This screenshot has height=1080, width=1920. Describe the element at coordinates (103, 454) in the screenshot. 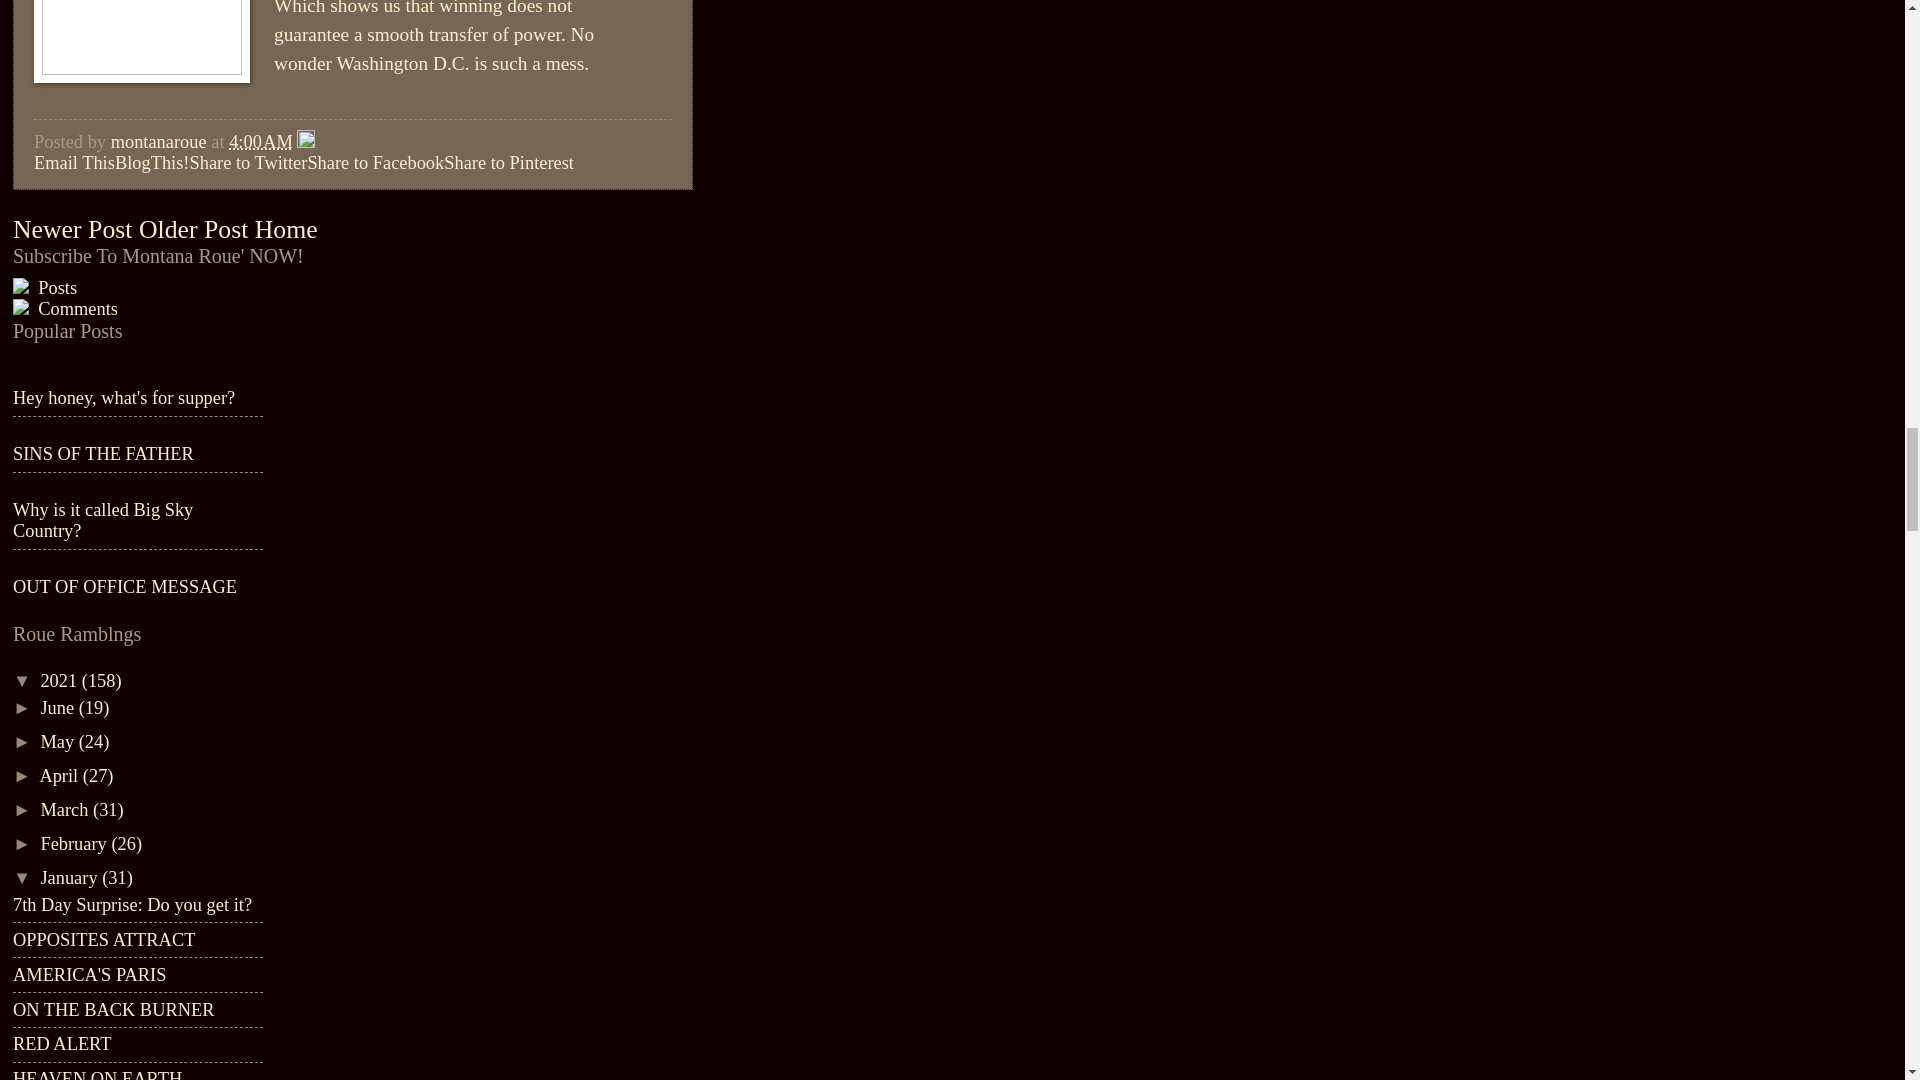

I see `SINS OF THE FATHER` at that location.